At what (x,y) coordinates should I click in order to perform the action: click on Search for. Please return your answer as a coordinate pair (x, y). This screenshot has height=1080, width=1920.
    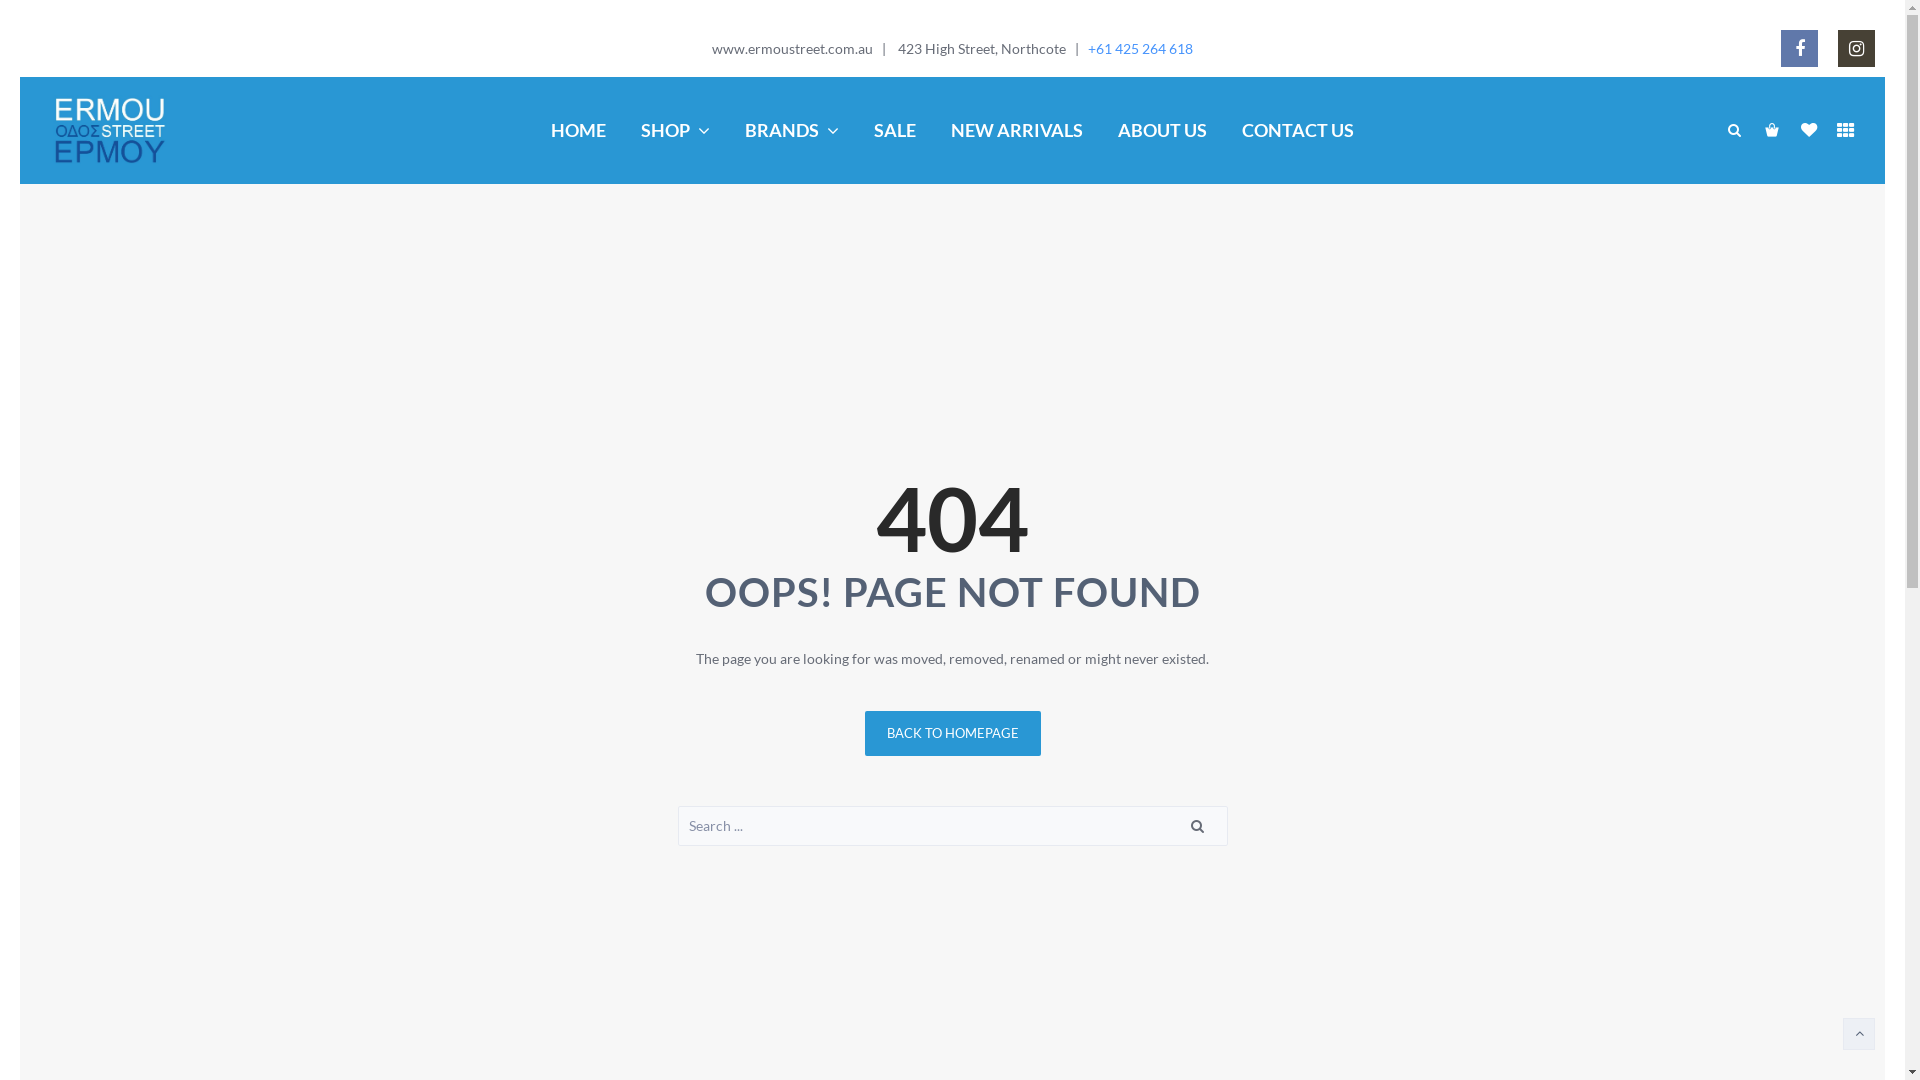
    Looking at the image, I should click on (953, 826).